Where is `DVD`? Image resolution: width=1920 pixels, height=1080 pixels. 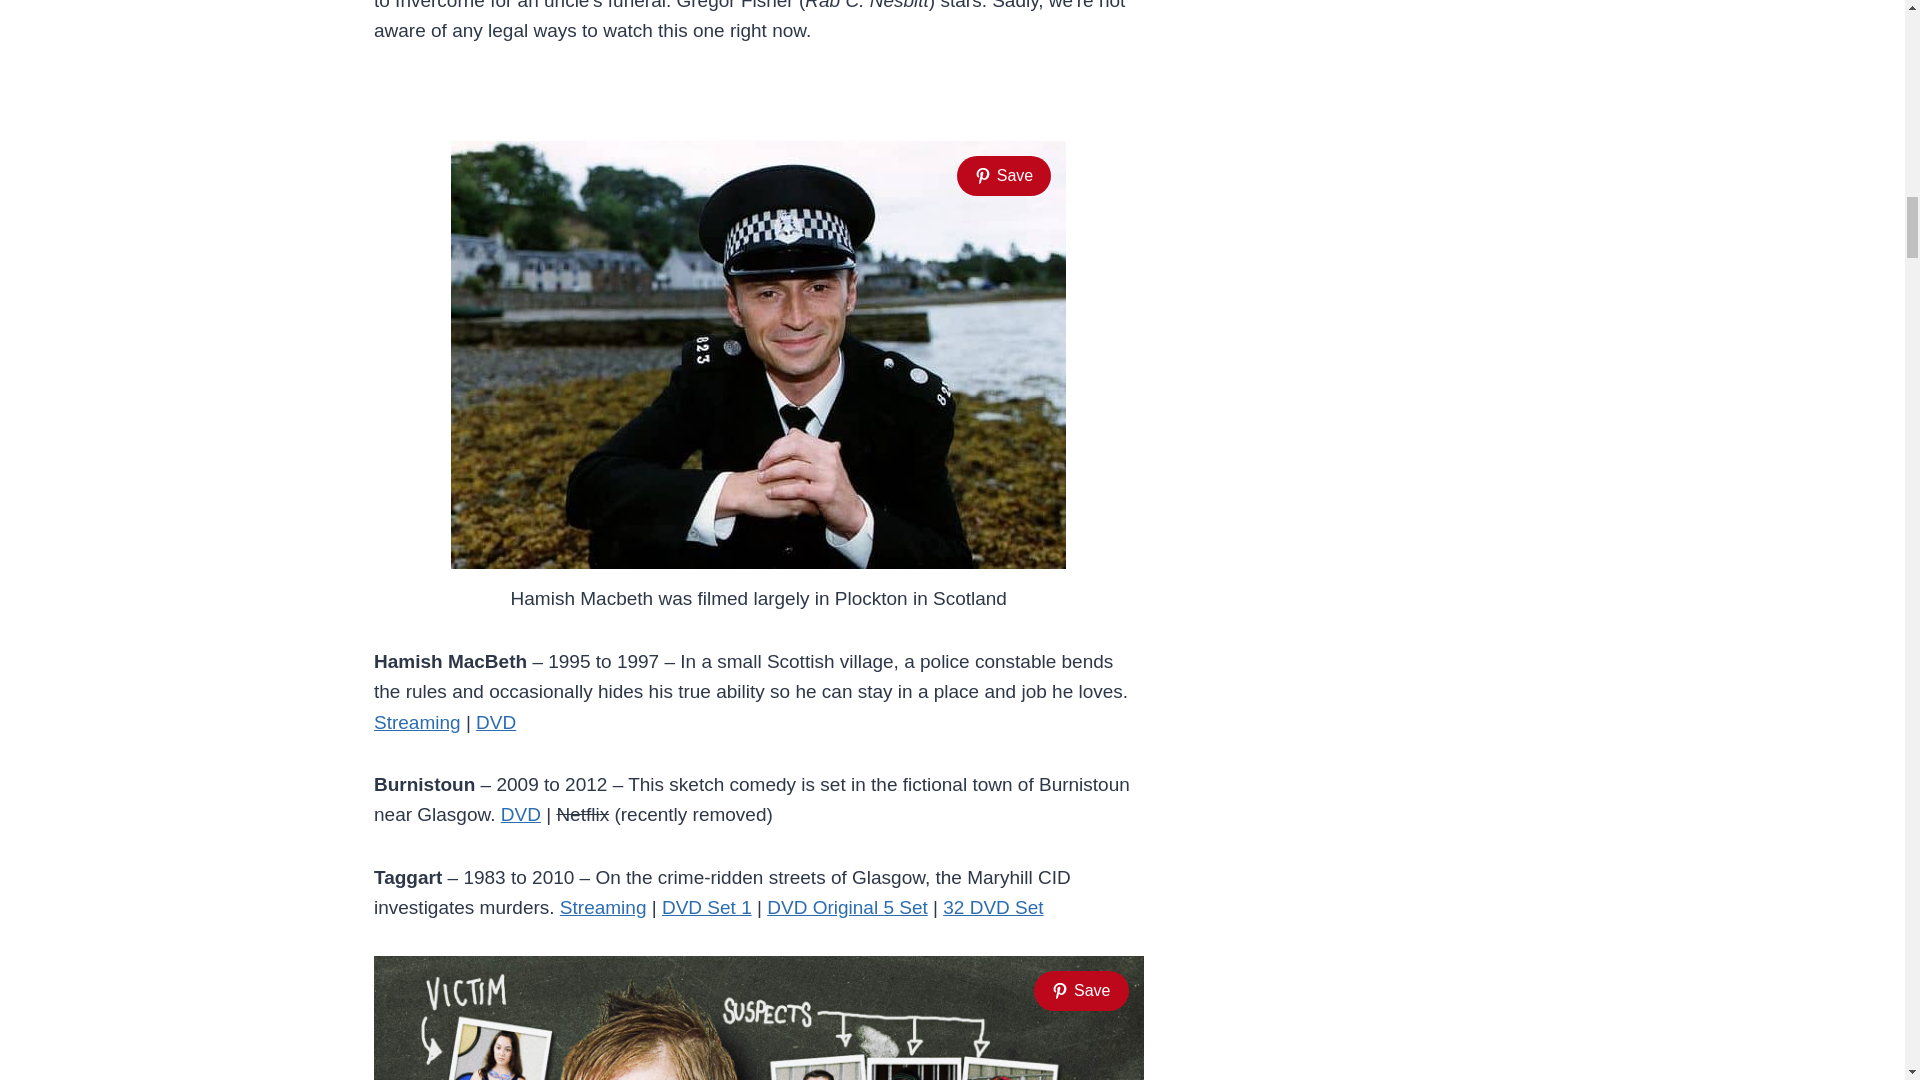 DVD is located at coordinates (496, 722).